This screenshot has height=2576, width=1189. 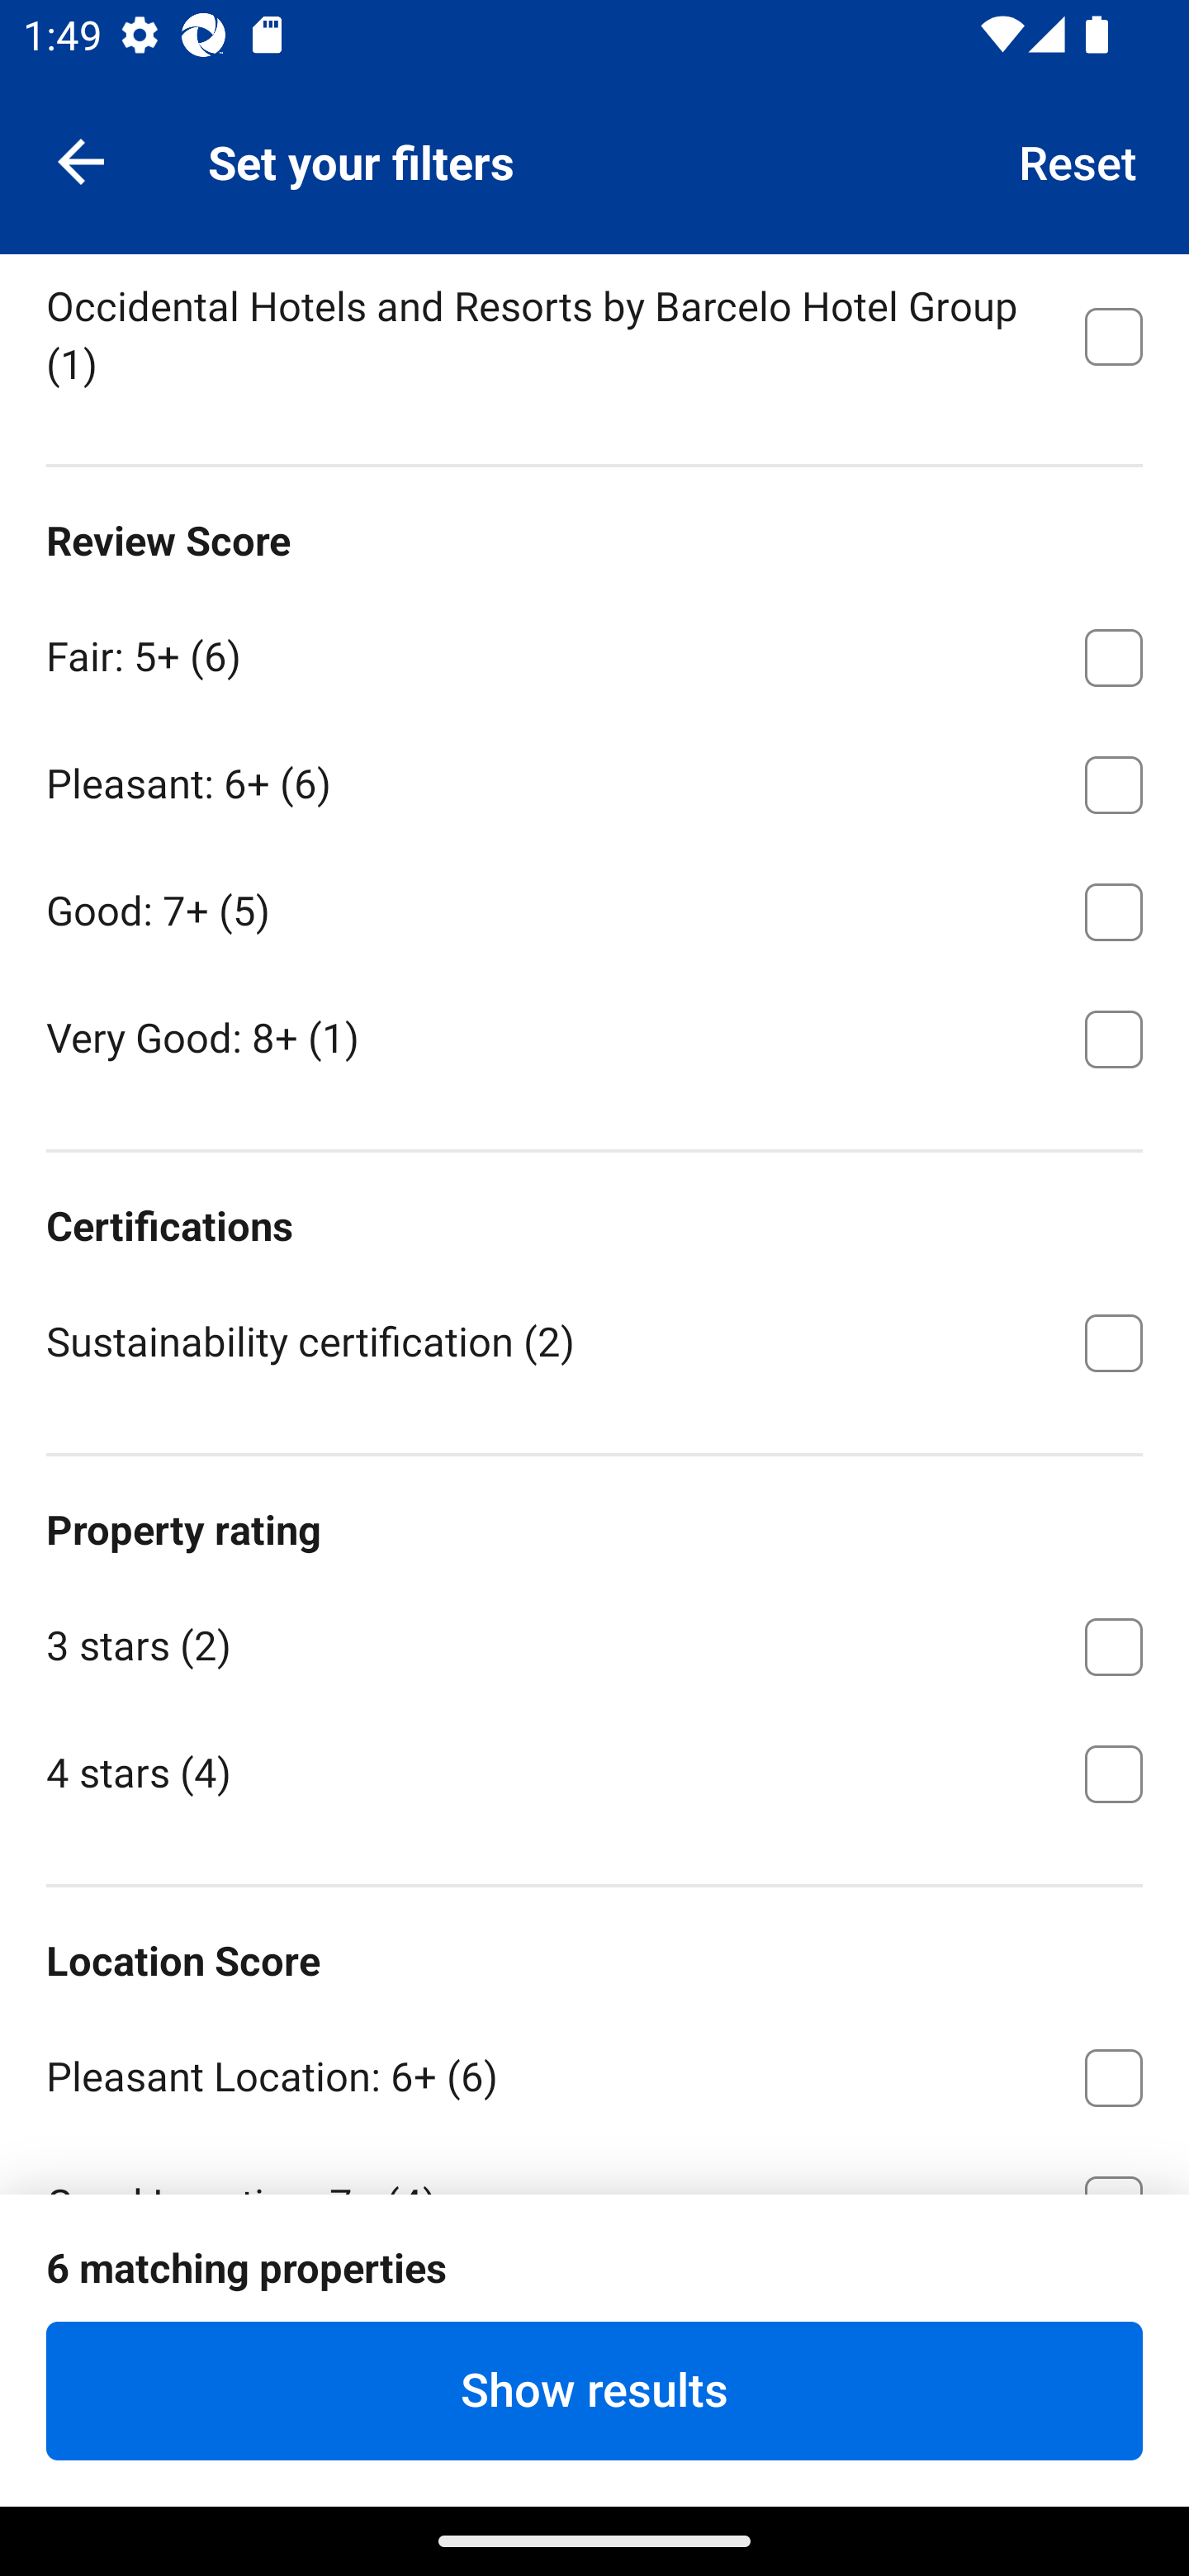 I want to click on Show results, so click(x=594, y=2390).